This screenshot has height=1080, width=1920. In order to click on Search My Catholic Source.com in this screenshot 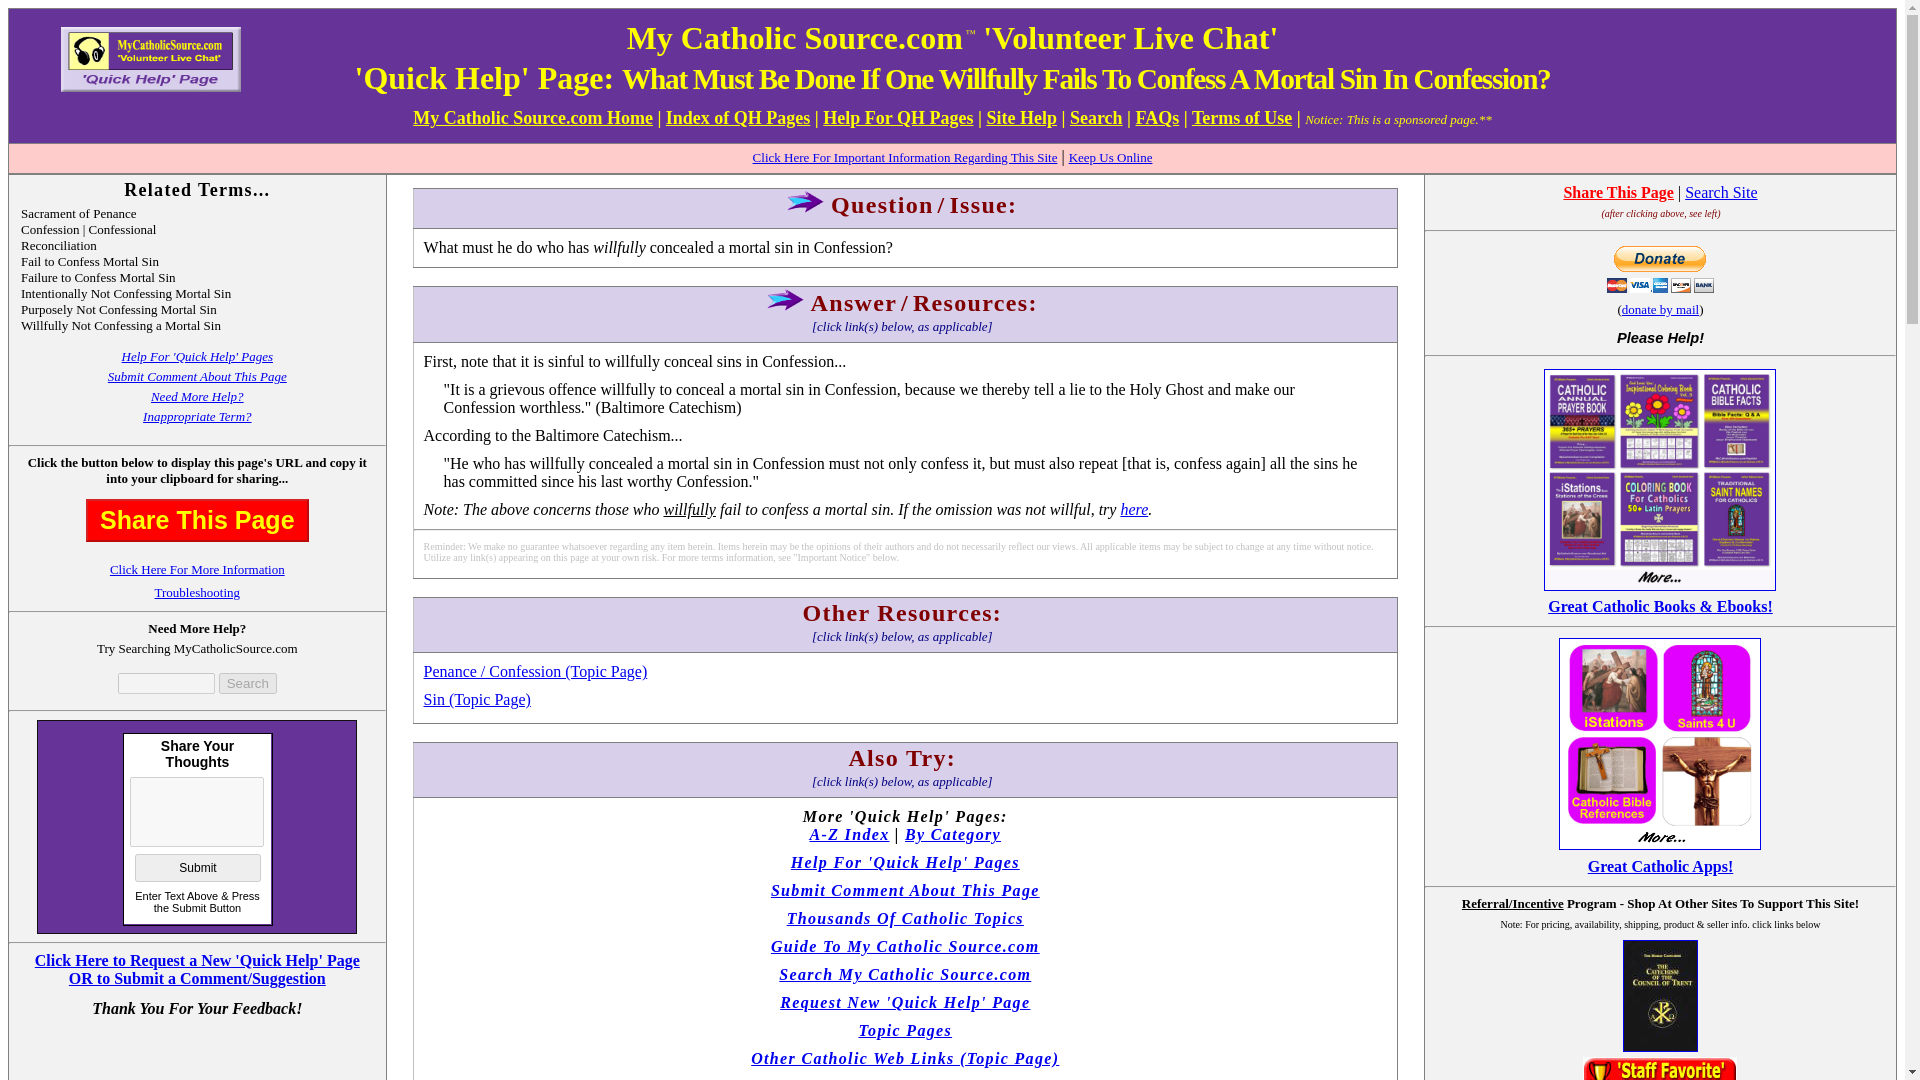, I will do `click(905, 974)`.